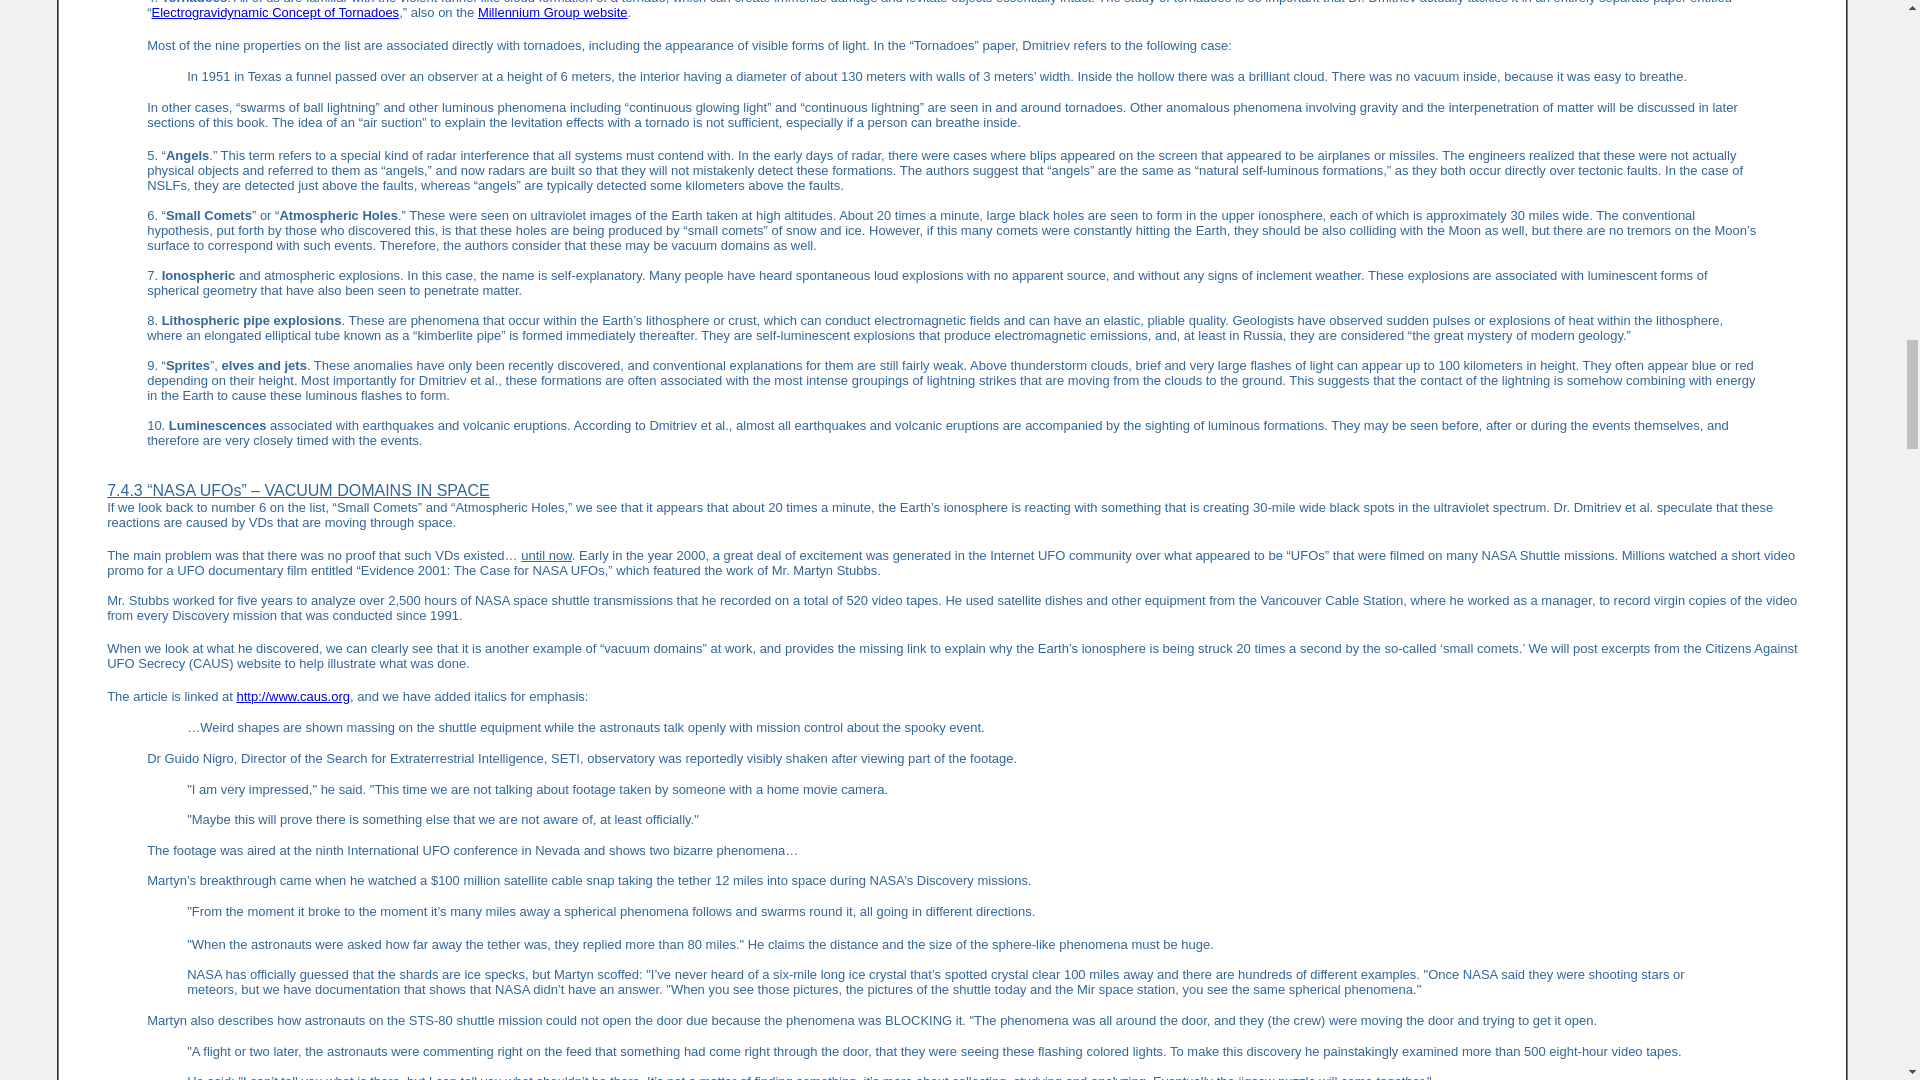 The image size is (1920, 1080). I want to click on Electrogravidynamic Concept of Tornadoes, so click(275, 12).